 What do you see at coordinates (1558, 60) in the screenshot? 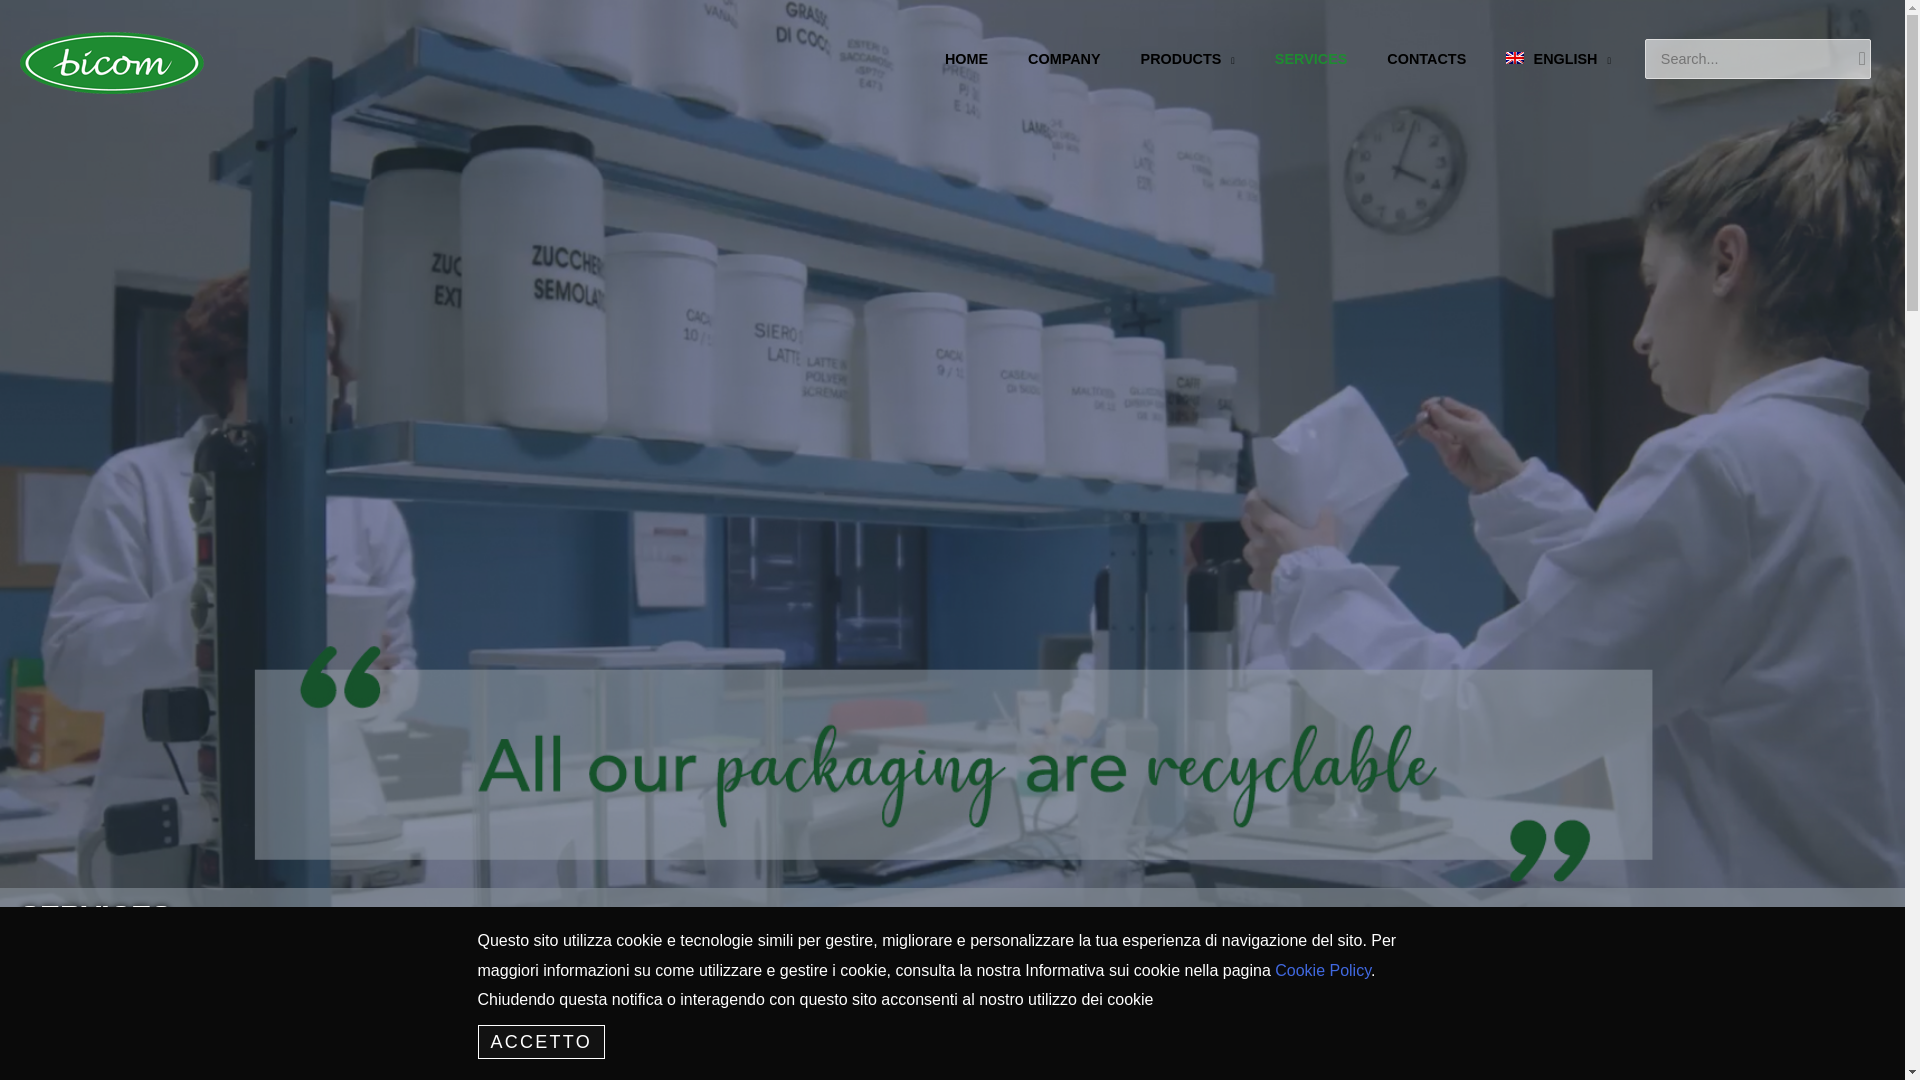
I see `English` at bounding box center [1558, 60].